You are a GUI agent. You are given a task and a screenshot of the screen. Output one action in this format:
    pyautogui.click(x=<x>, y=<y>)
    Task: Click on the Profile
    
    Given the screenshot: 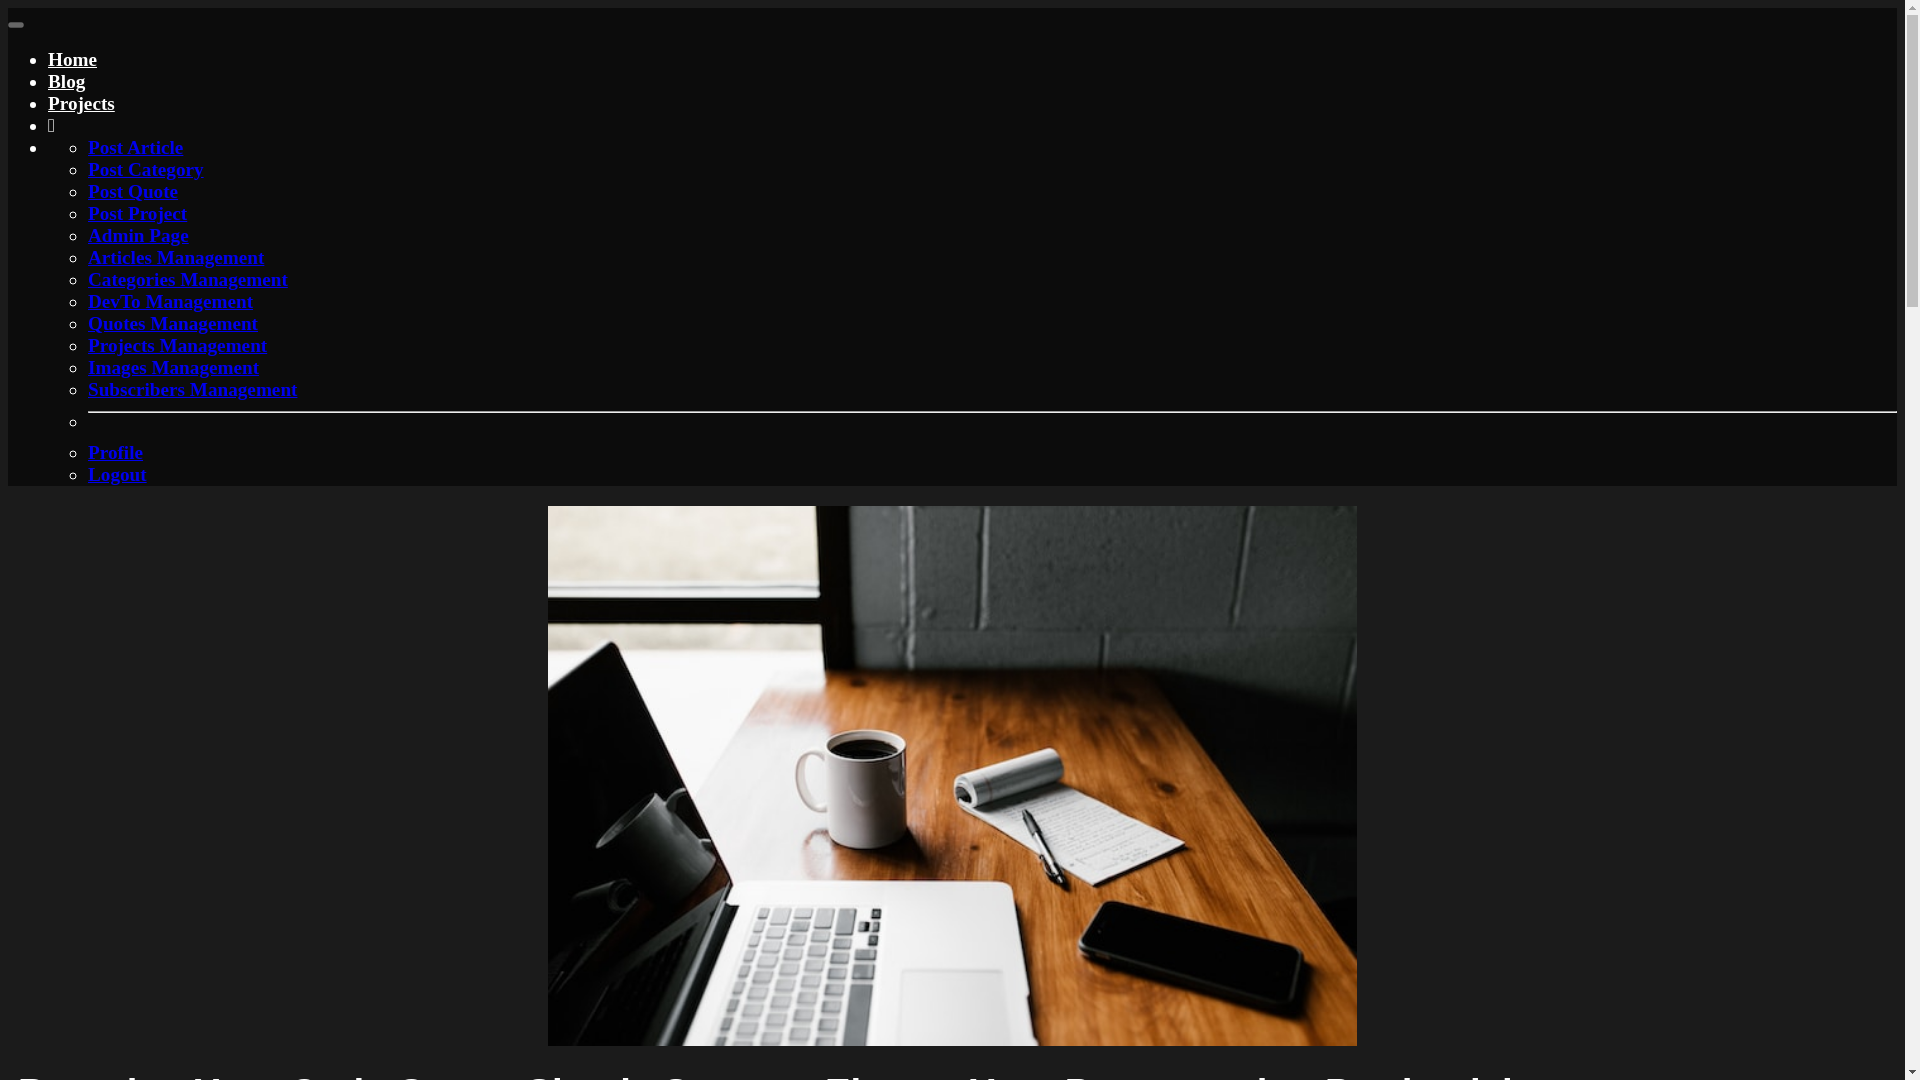 What is the action you would take?
    pyautogui.click(x=115, y=452)
    